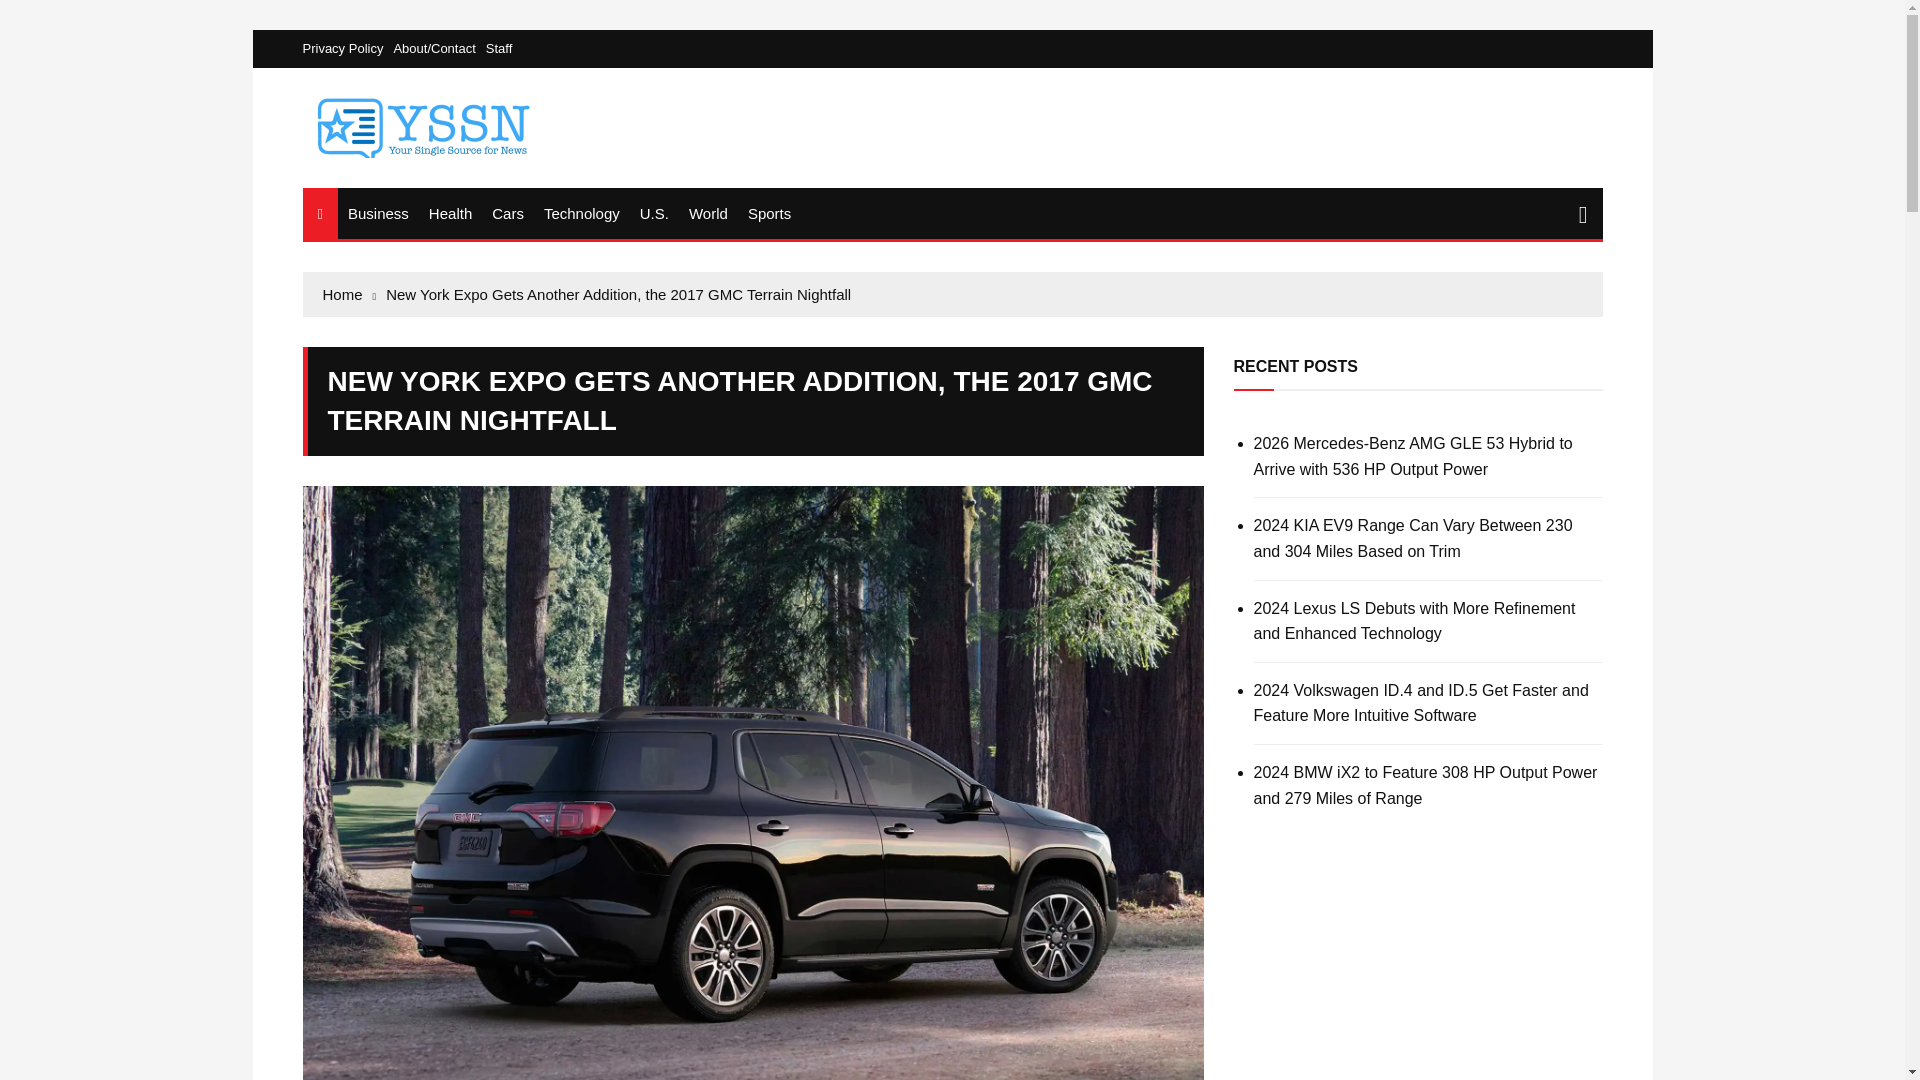 The height and width of the screenshot is (1080, 1920). I want to click on U.S., so click(654, 212).